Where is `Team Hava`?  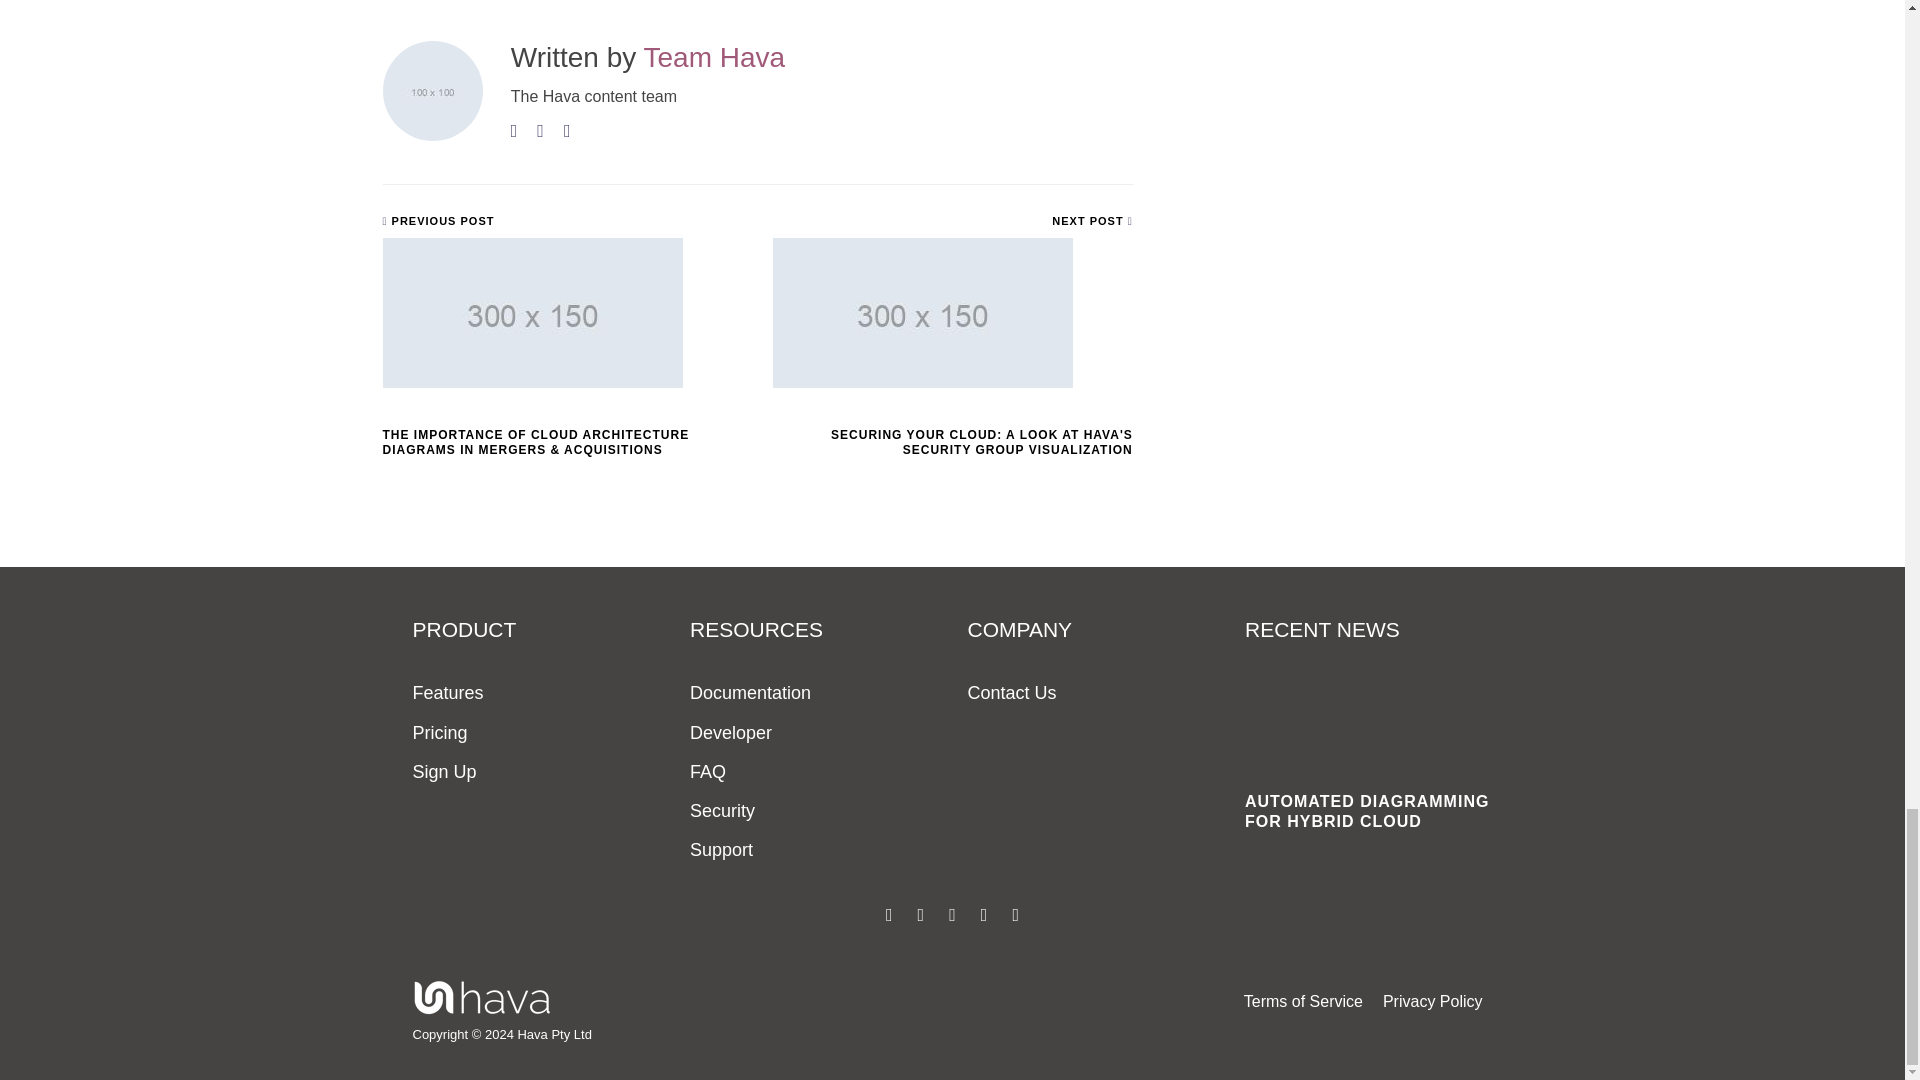
Team Hava is located at coordinates (714, 58).